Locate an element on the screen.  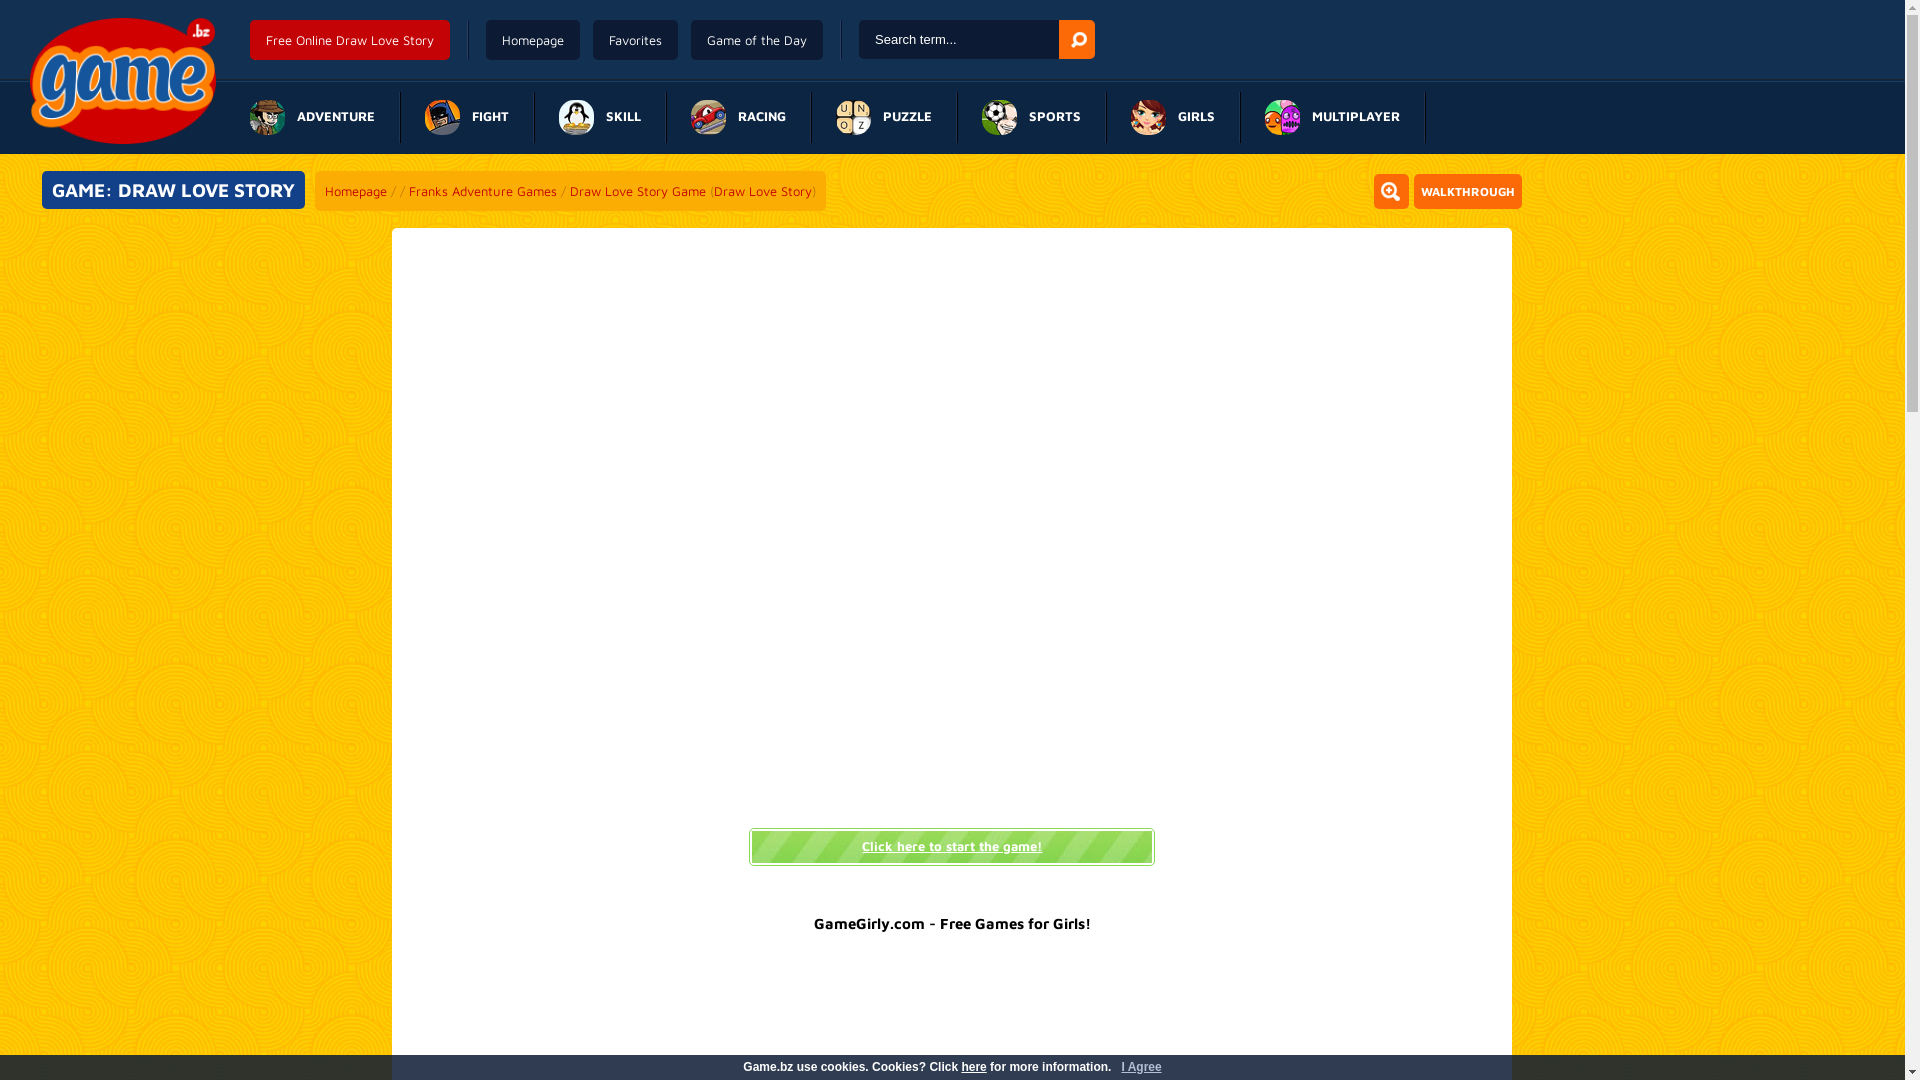
Play your favorite game online right now! is located at coordinates (123, 81).